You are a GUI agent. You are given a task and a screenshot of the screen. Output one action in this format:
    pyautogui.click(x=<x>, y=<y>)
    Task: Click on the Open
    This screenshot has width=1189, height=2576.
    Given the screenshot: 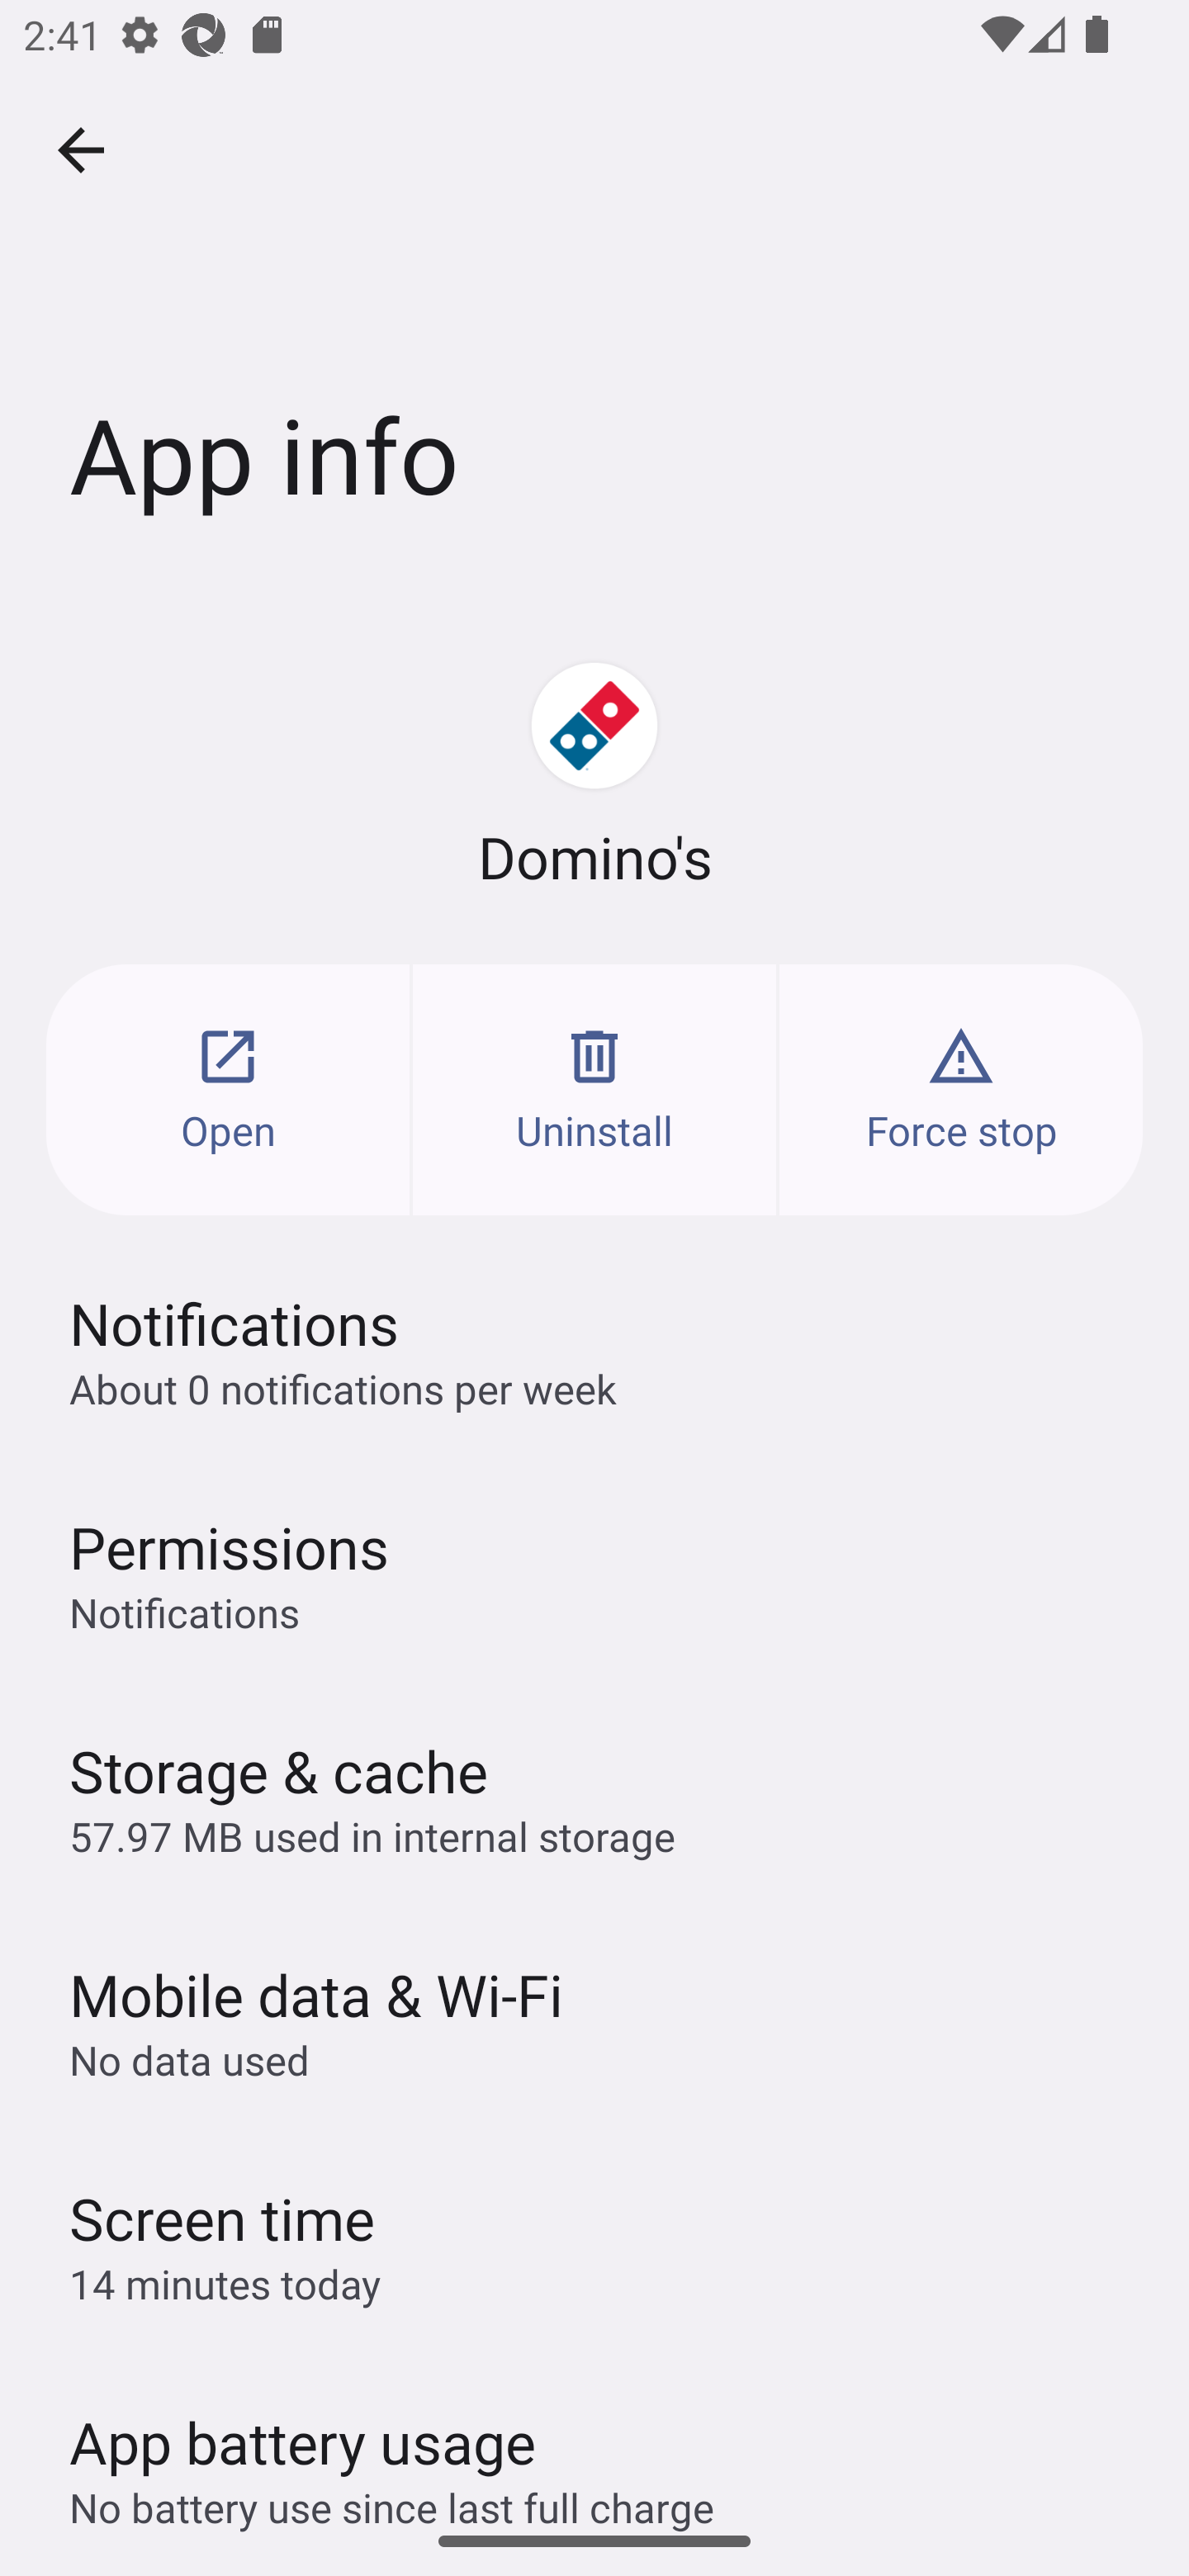 What is the action you would take?
    pyautogui.click(x=228, y=1089)
    